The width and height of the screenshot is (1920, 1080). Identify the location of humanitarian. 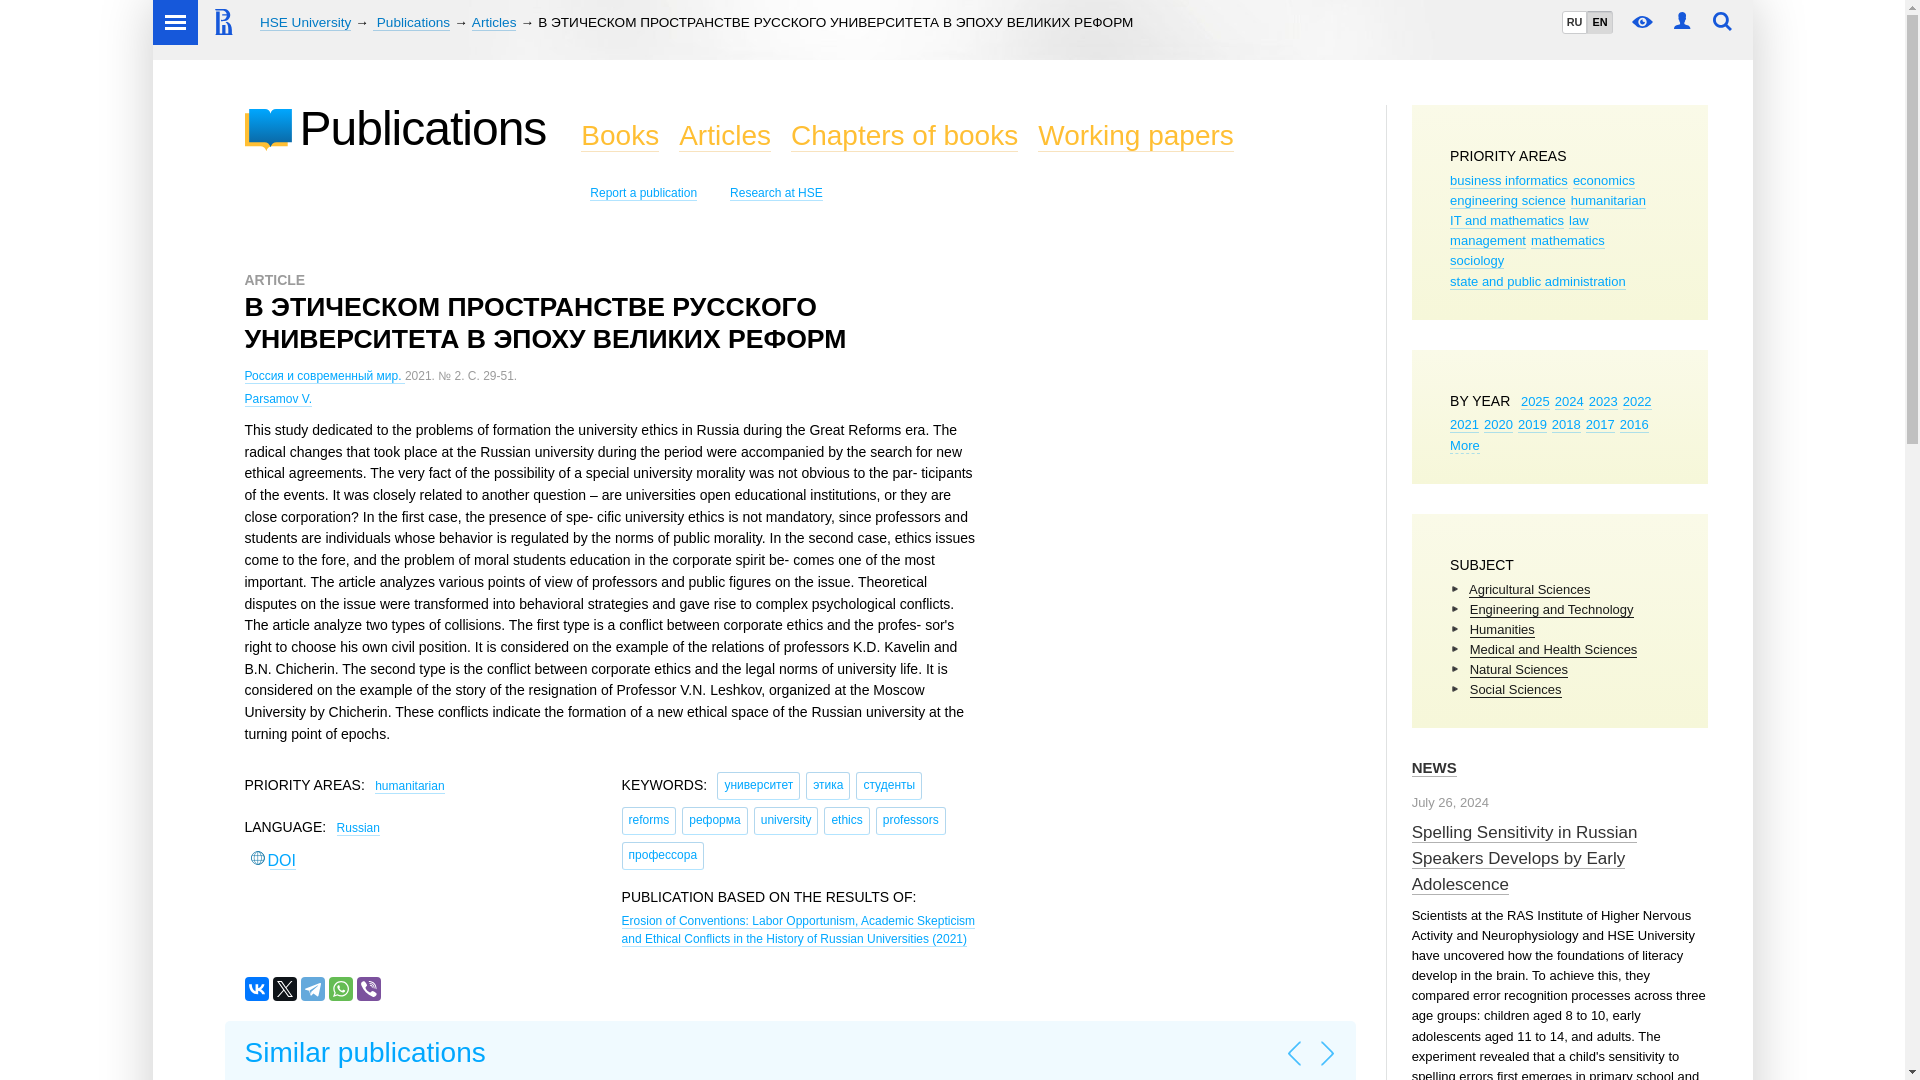
(1608, 201).